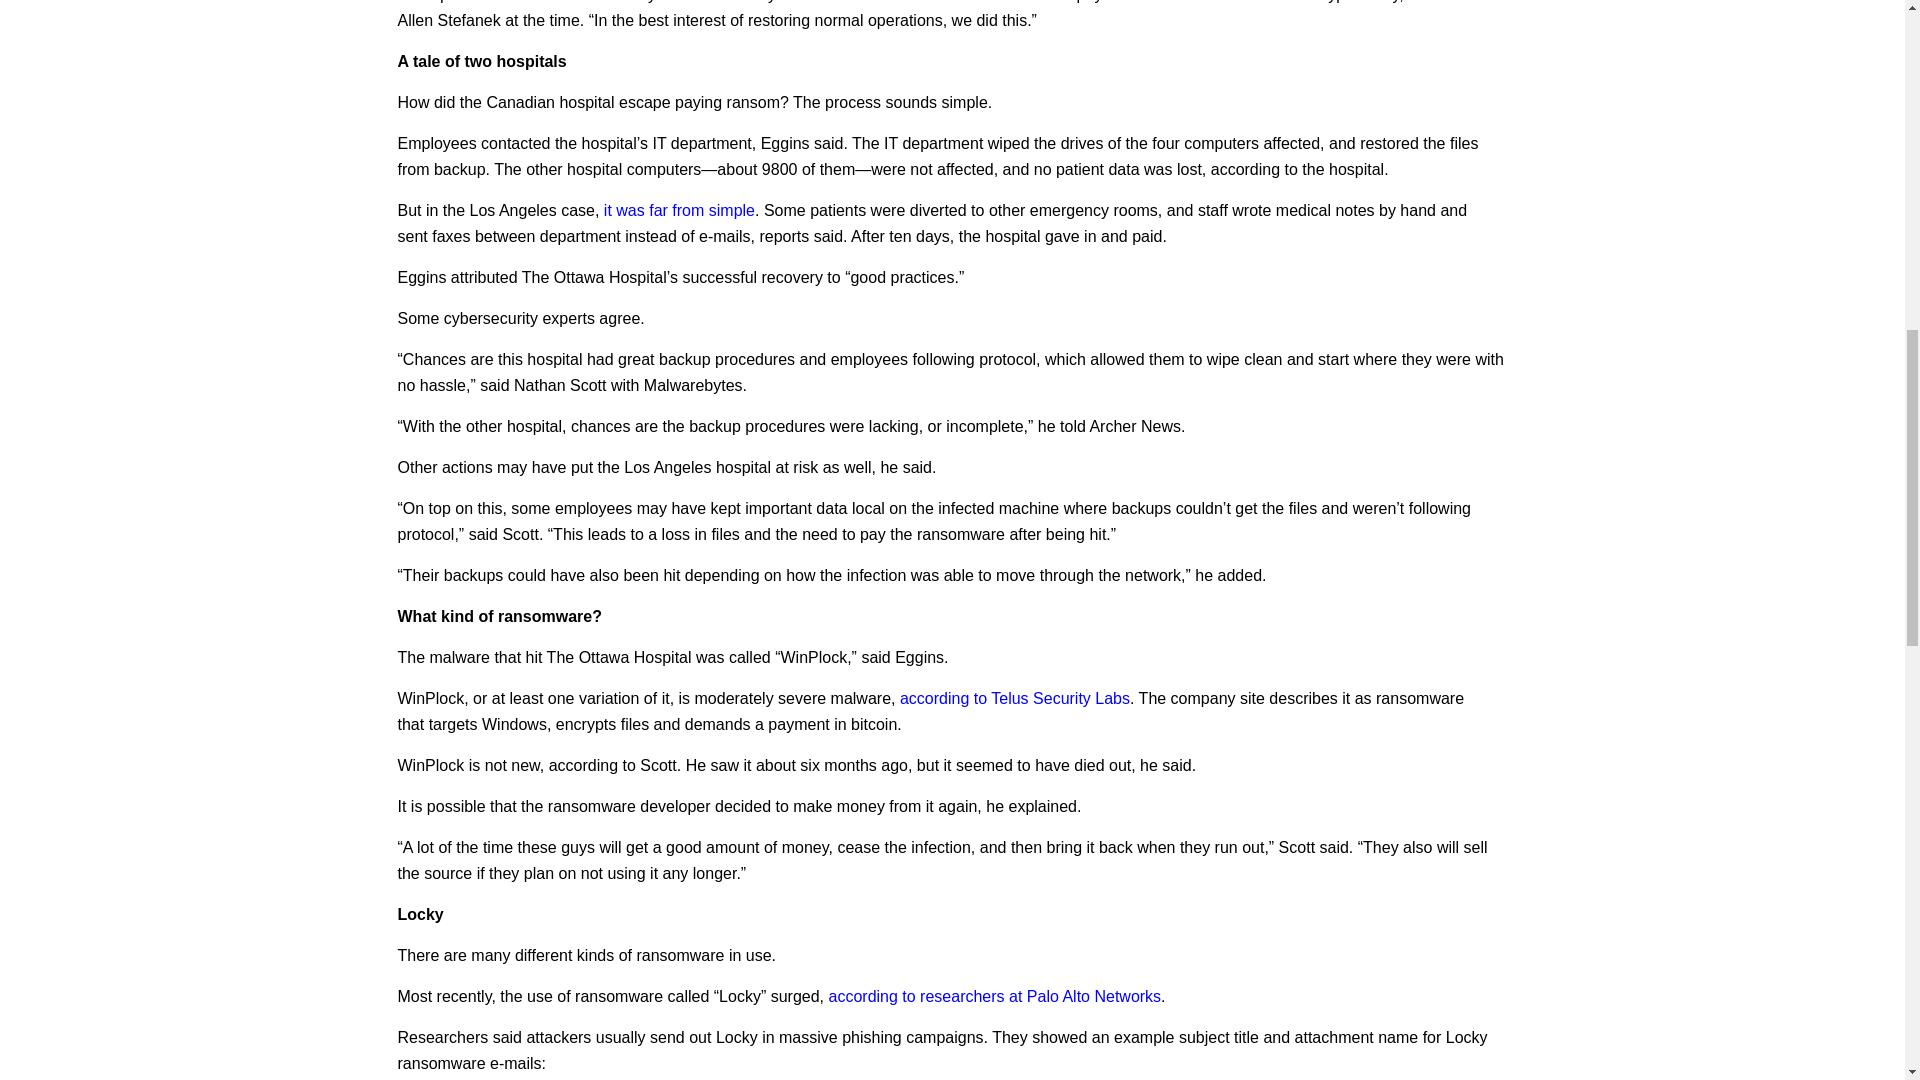 This screenshot has width=1920, height=1080. What do you see at coordinates (1015, 698) in the screenshot?
I see `according to Telus Security Labs` at bounding box center [1015, 698].